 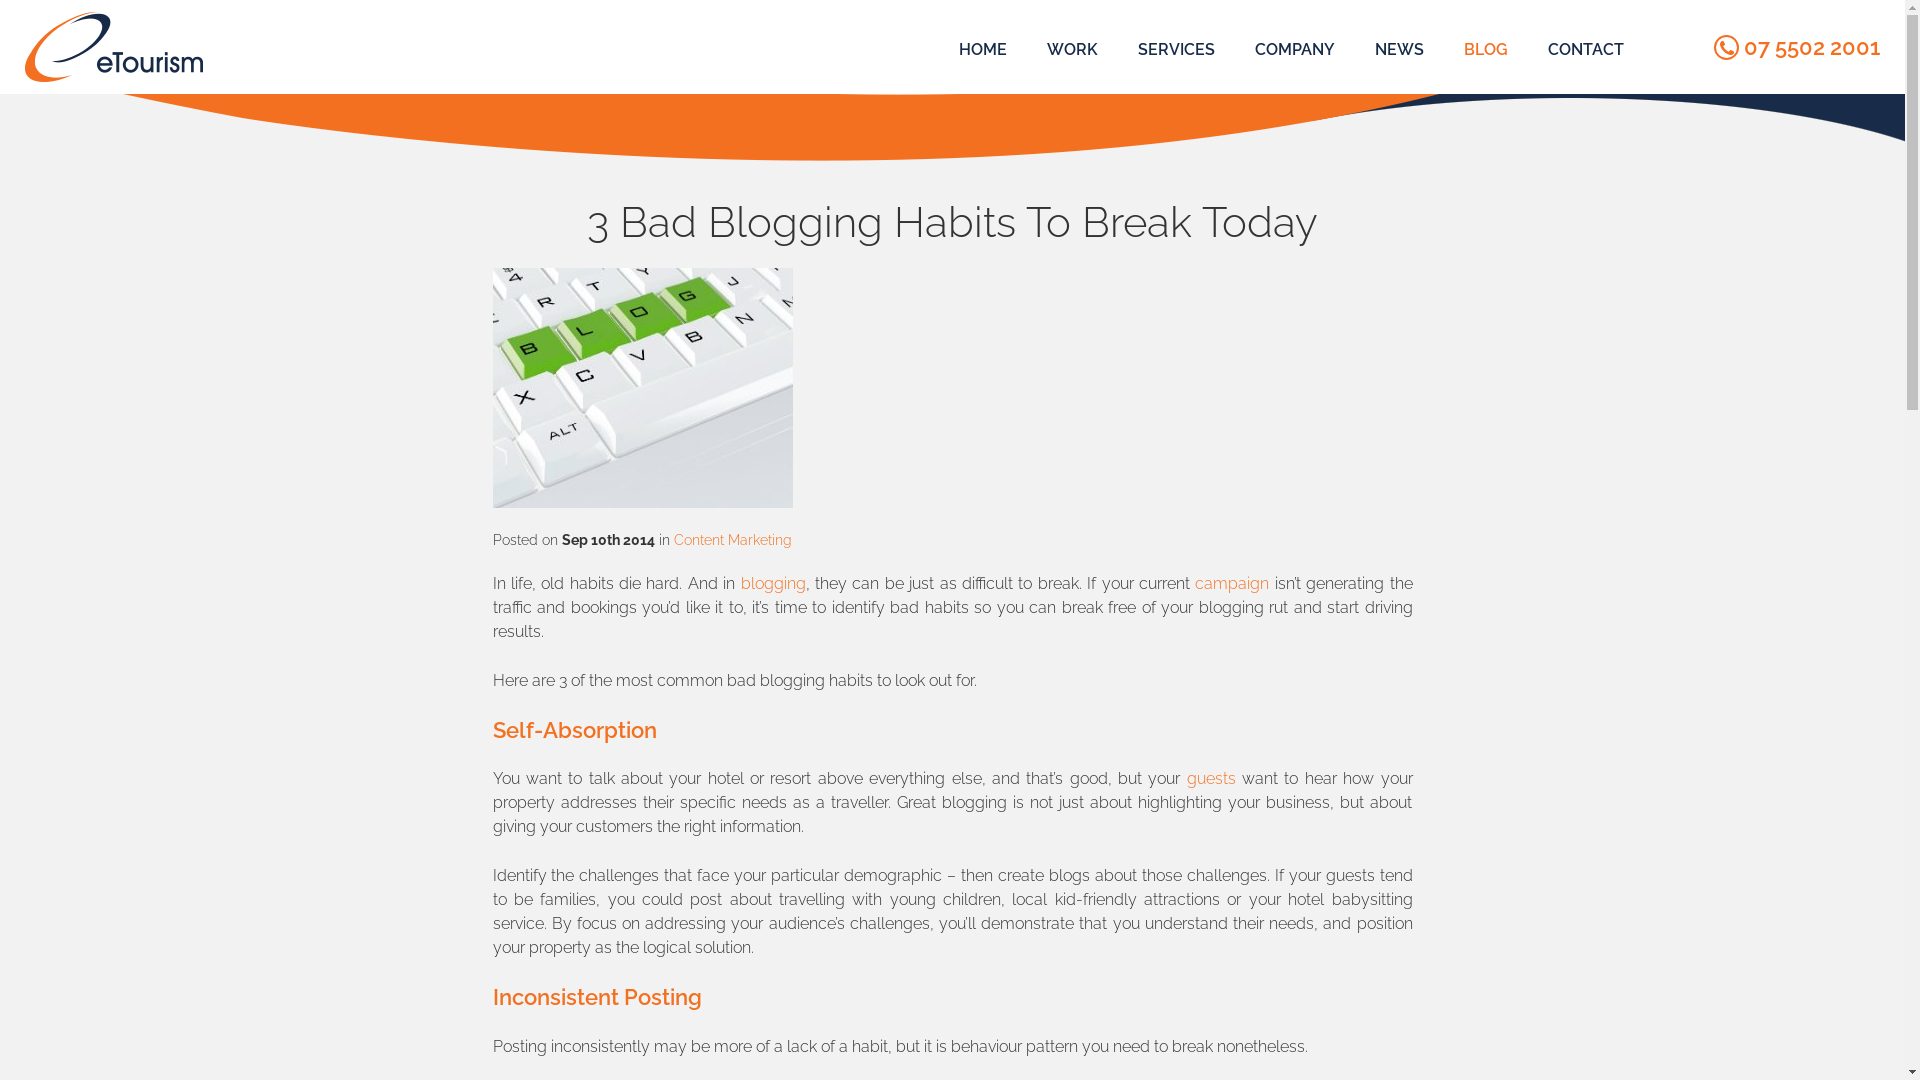 What do you see at coordinates (733, 540) in the screenshot?
I see `Content Marketing` at bounding box center [733, 540].